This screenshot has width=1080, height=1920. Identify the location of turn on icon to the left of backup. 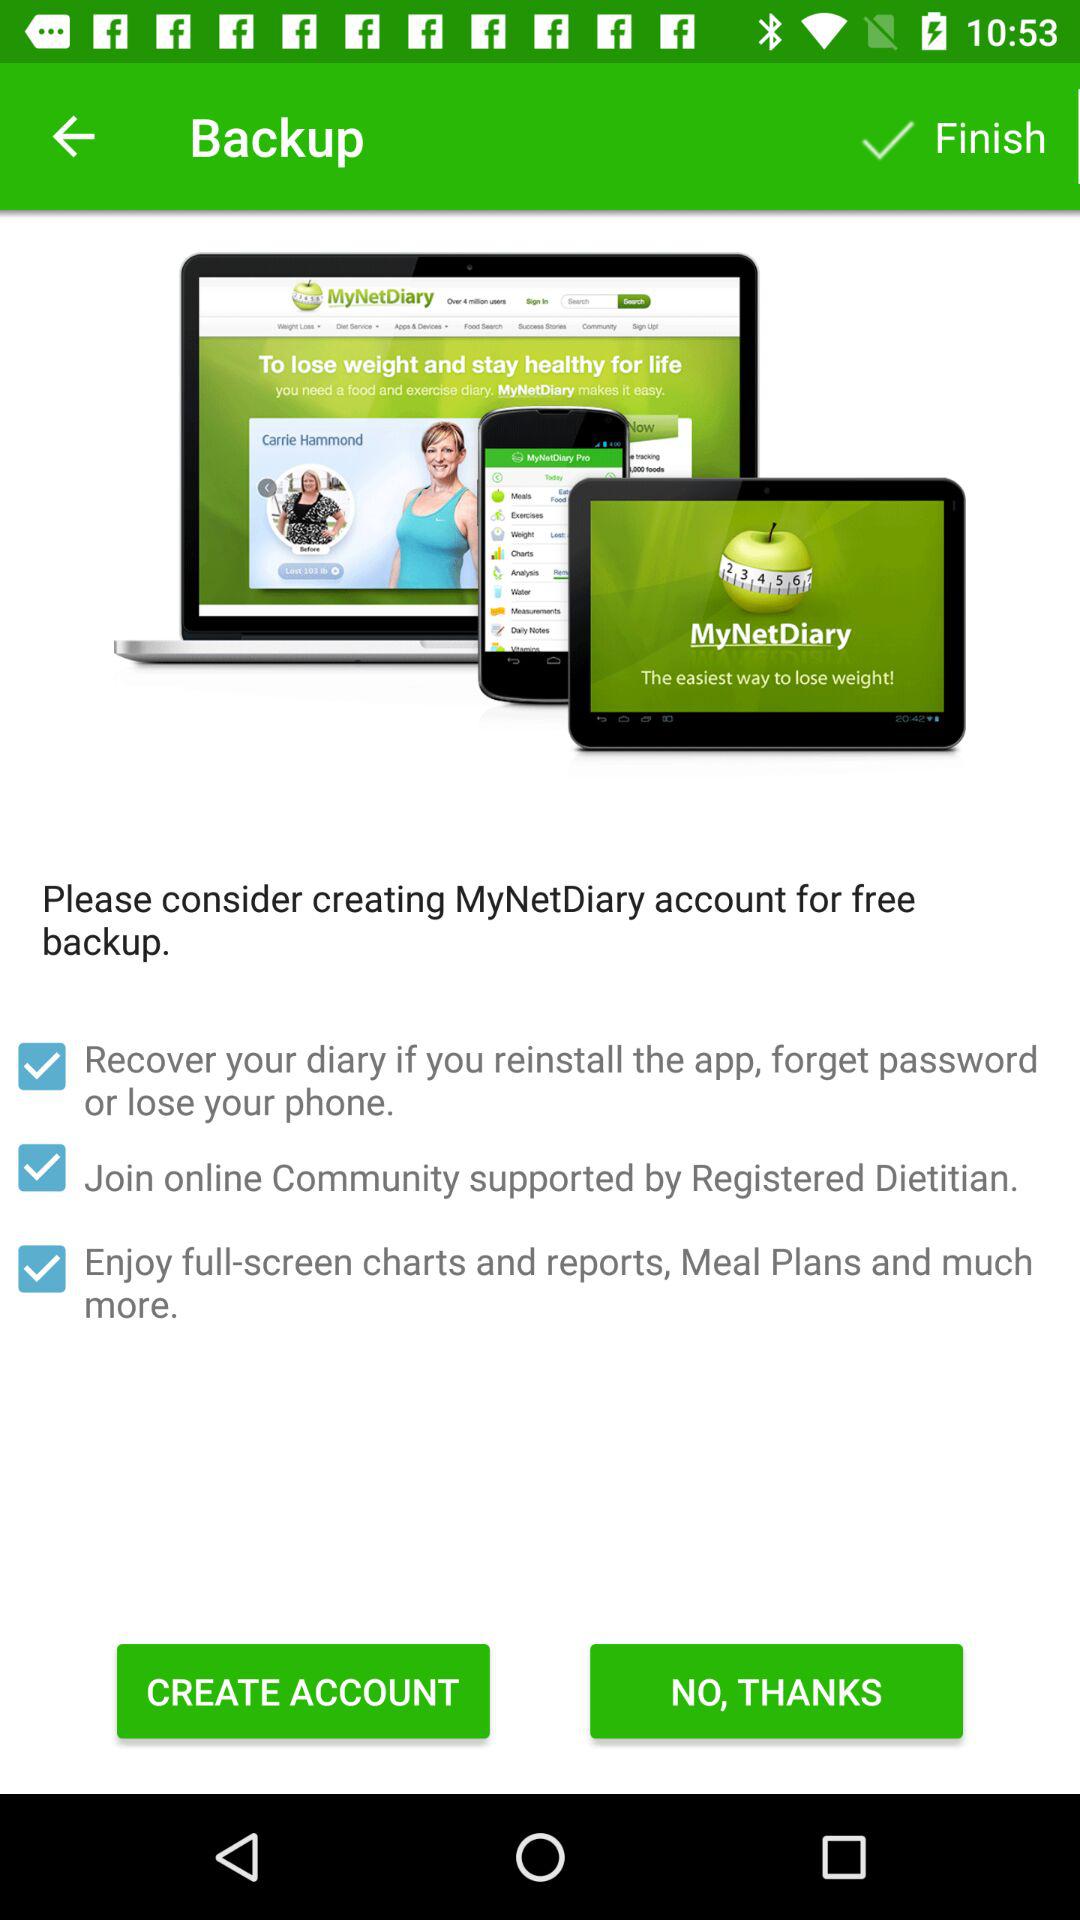
(73, 136).